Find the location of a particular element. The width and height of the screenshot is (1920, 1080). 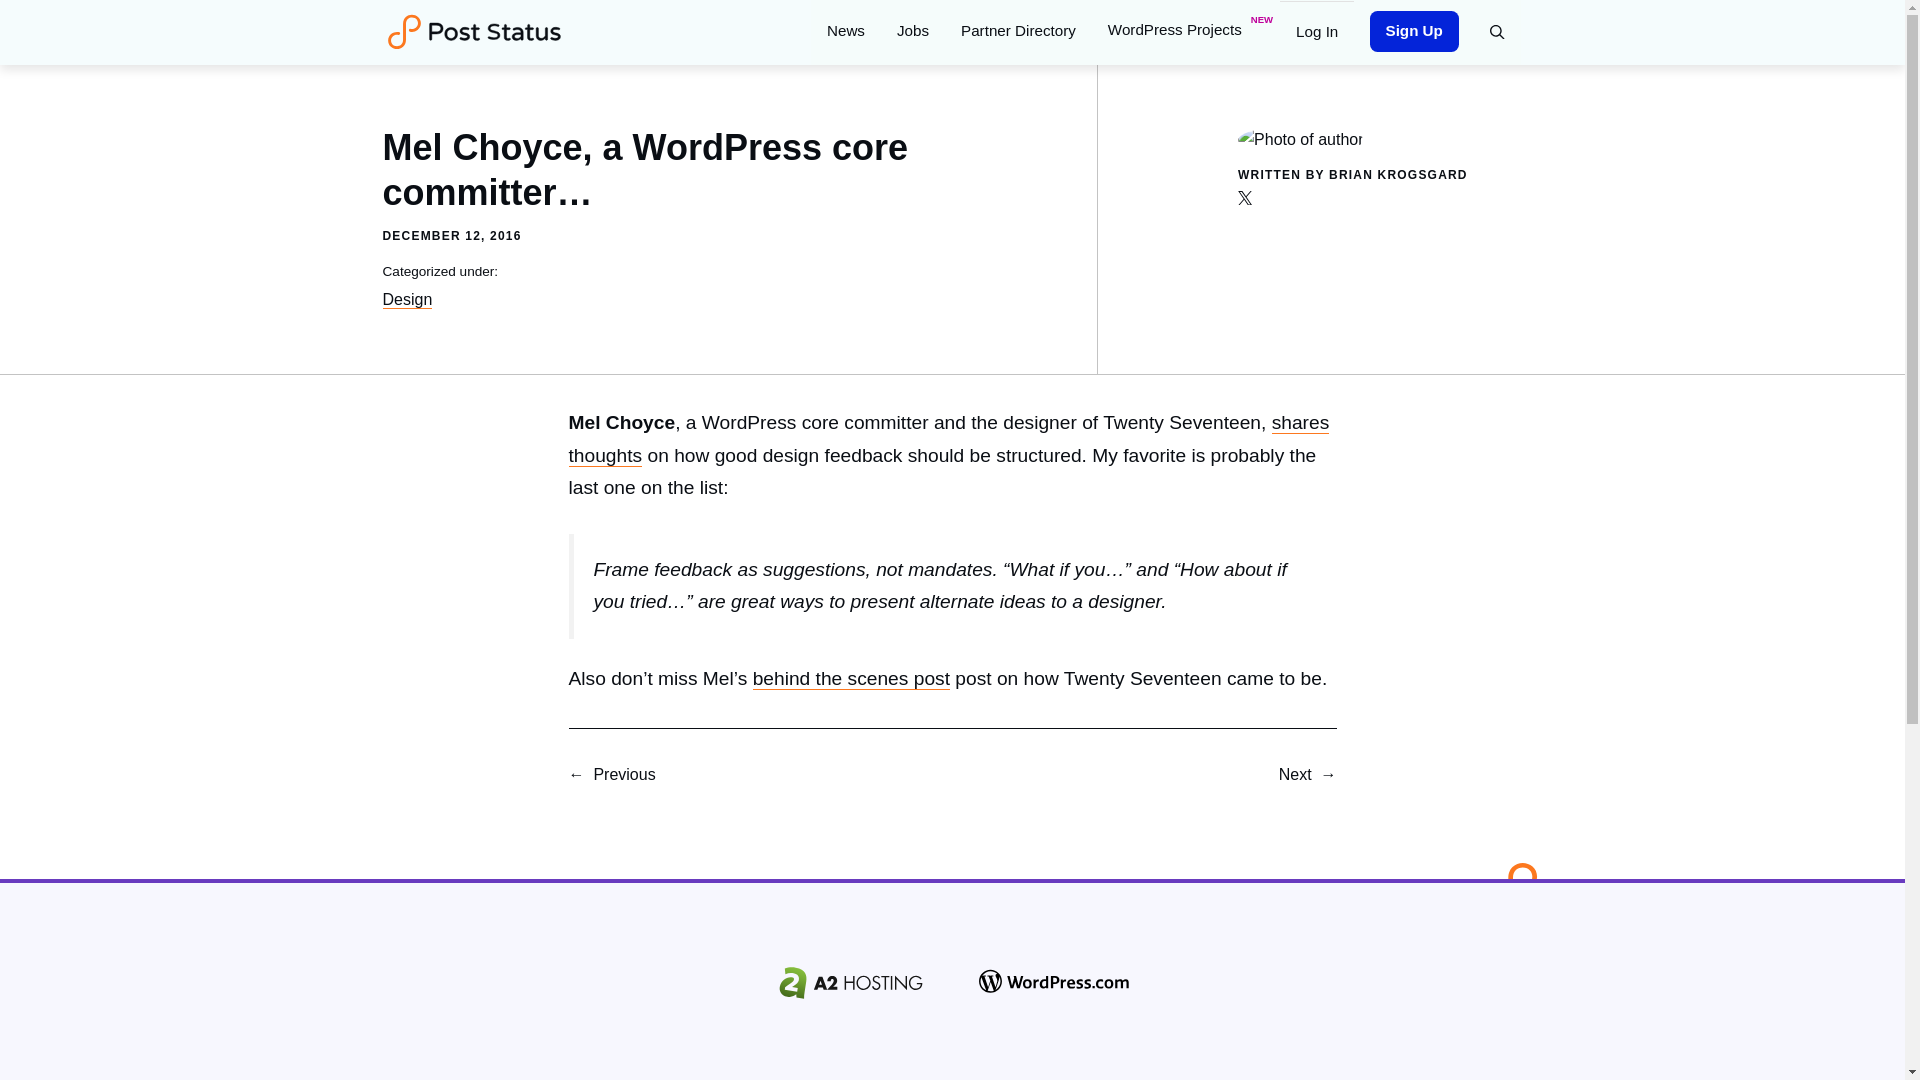

Jobs is located at coordinates (912, 30).